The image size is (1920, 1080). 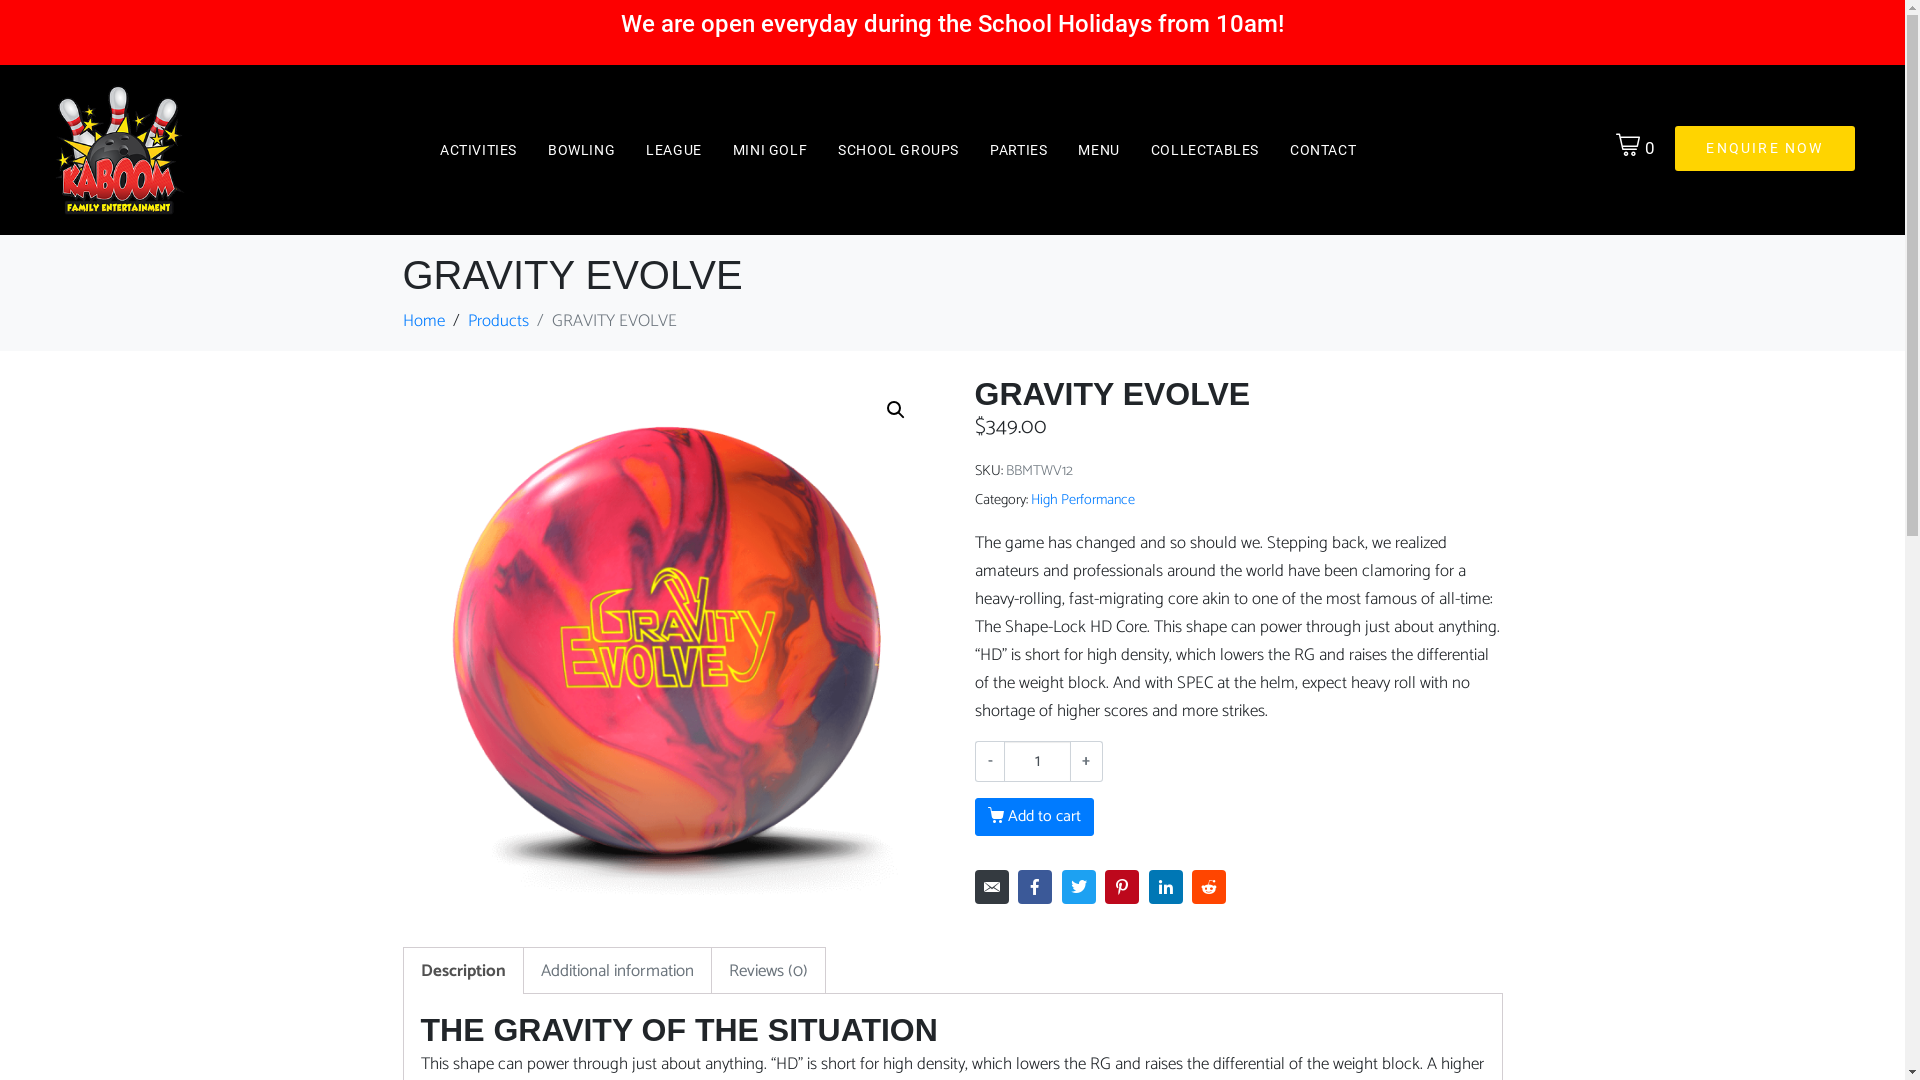 What do you see at coordinates (478, 150) in the screenshot?
I see `ACTIVITIES` at bounding box center [478, 150].